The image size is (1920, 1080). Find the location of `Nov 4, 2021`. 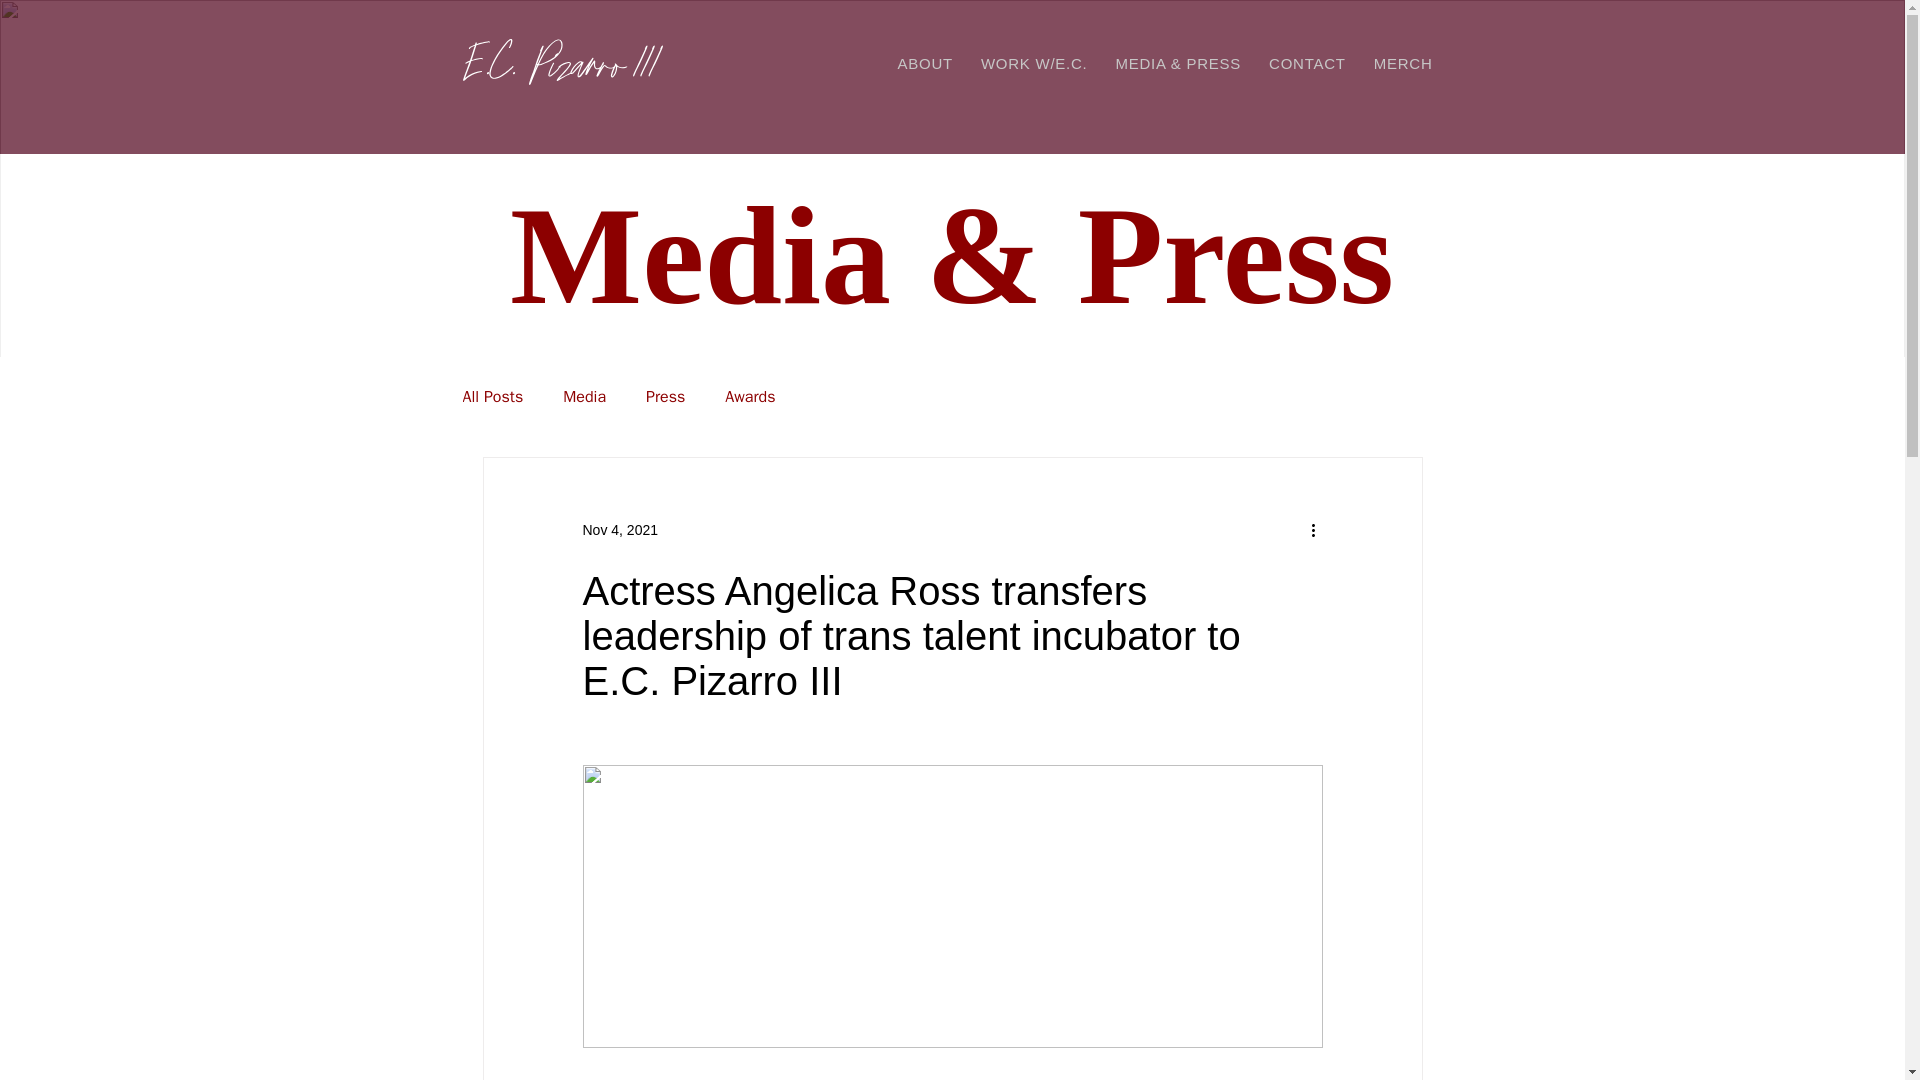

Nov 4, 2021 is located at coordinates (620, 529).